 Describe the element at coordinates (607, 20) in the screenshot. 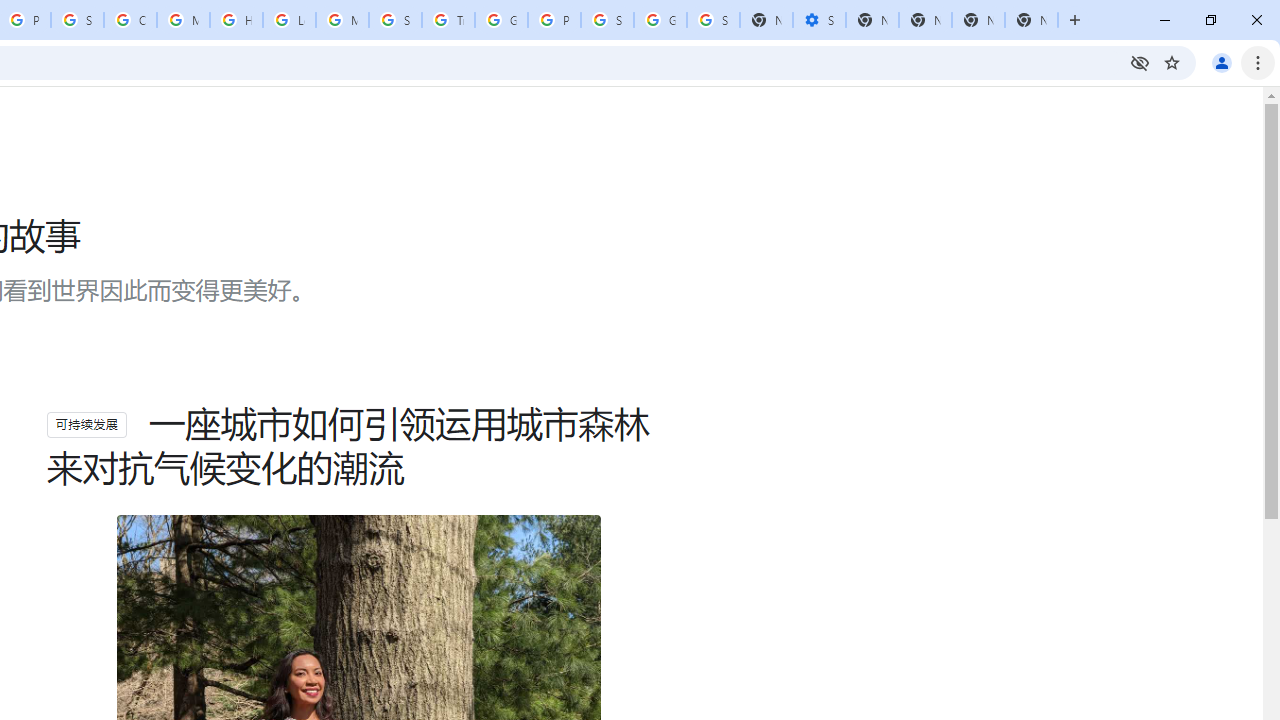

I see `Sign in - Google Accounts` at that location.